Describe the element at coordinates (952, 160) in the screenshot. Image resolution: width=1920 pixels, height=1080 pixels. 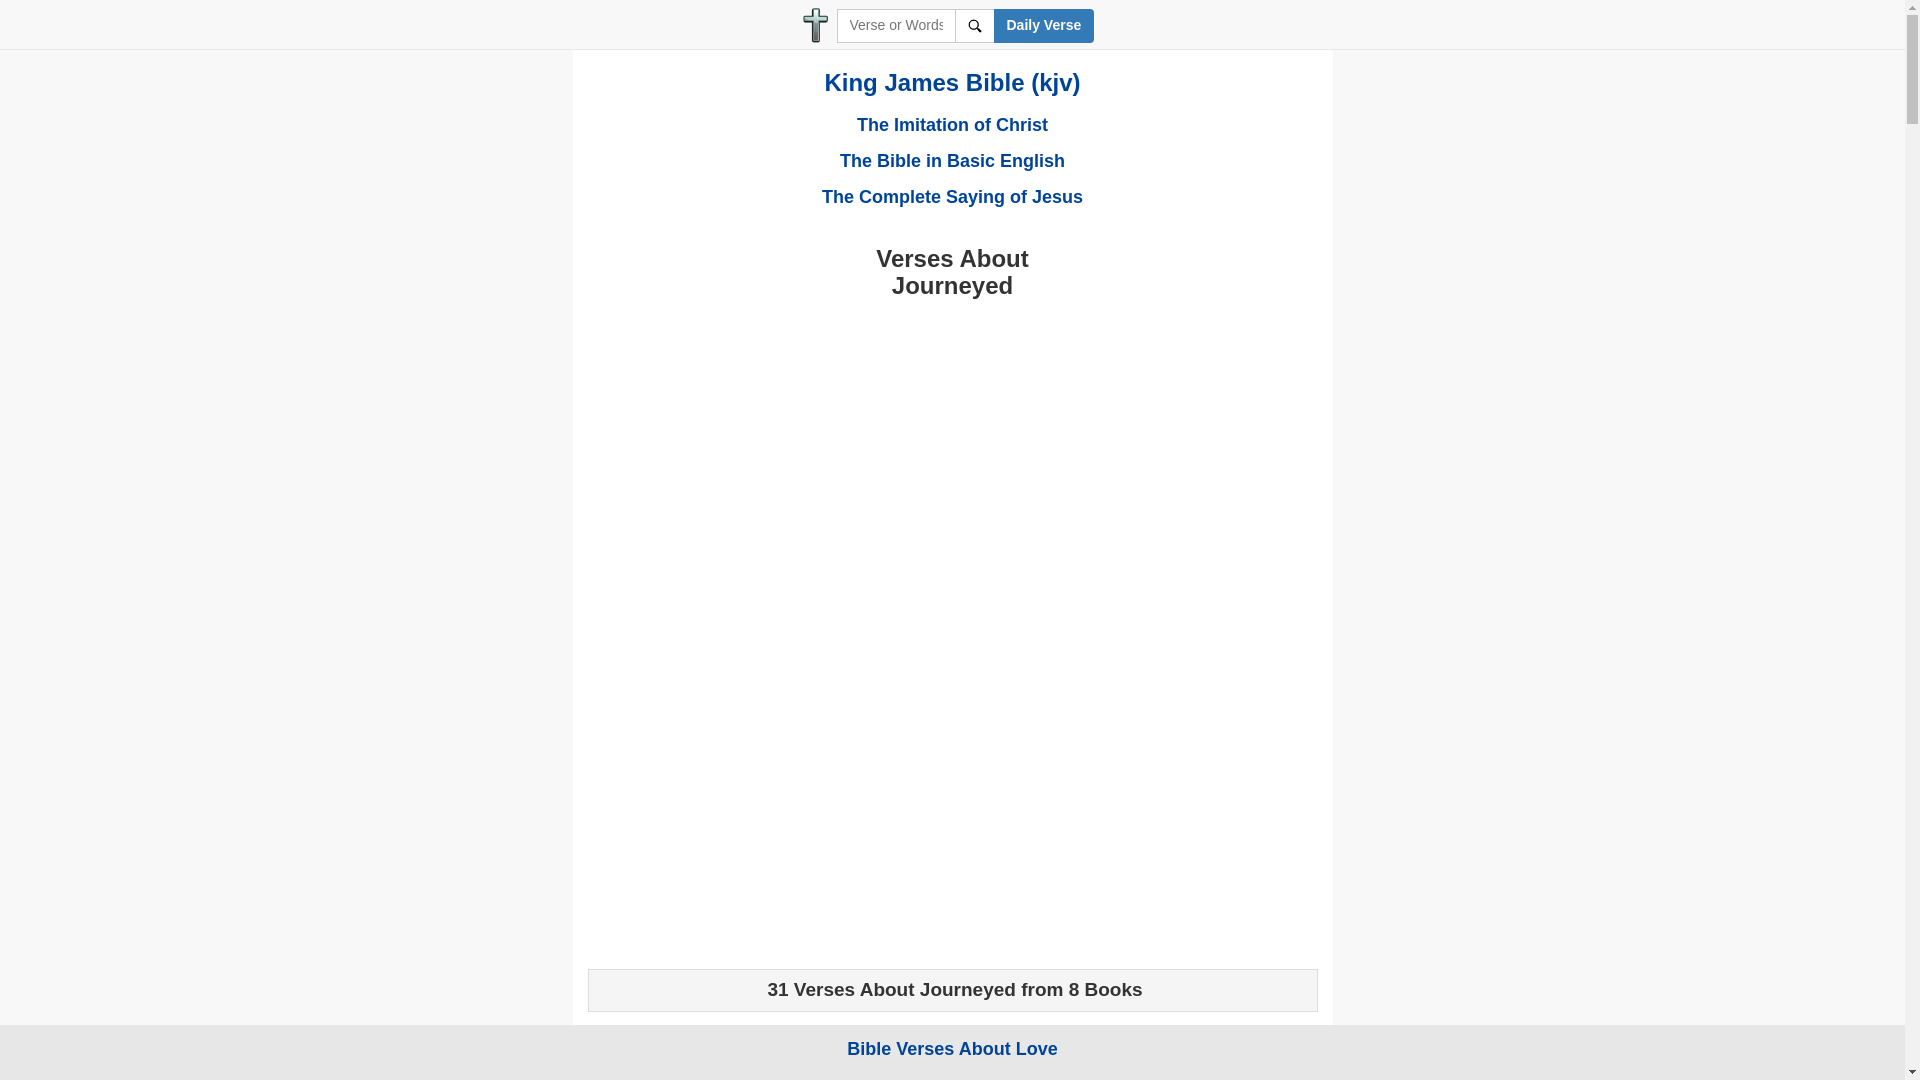
I see `The Bible in Basic English` at that location.